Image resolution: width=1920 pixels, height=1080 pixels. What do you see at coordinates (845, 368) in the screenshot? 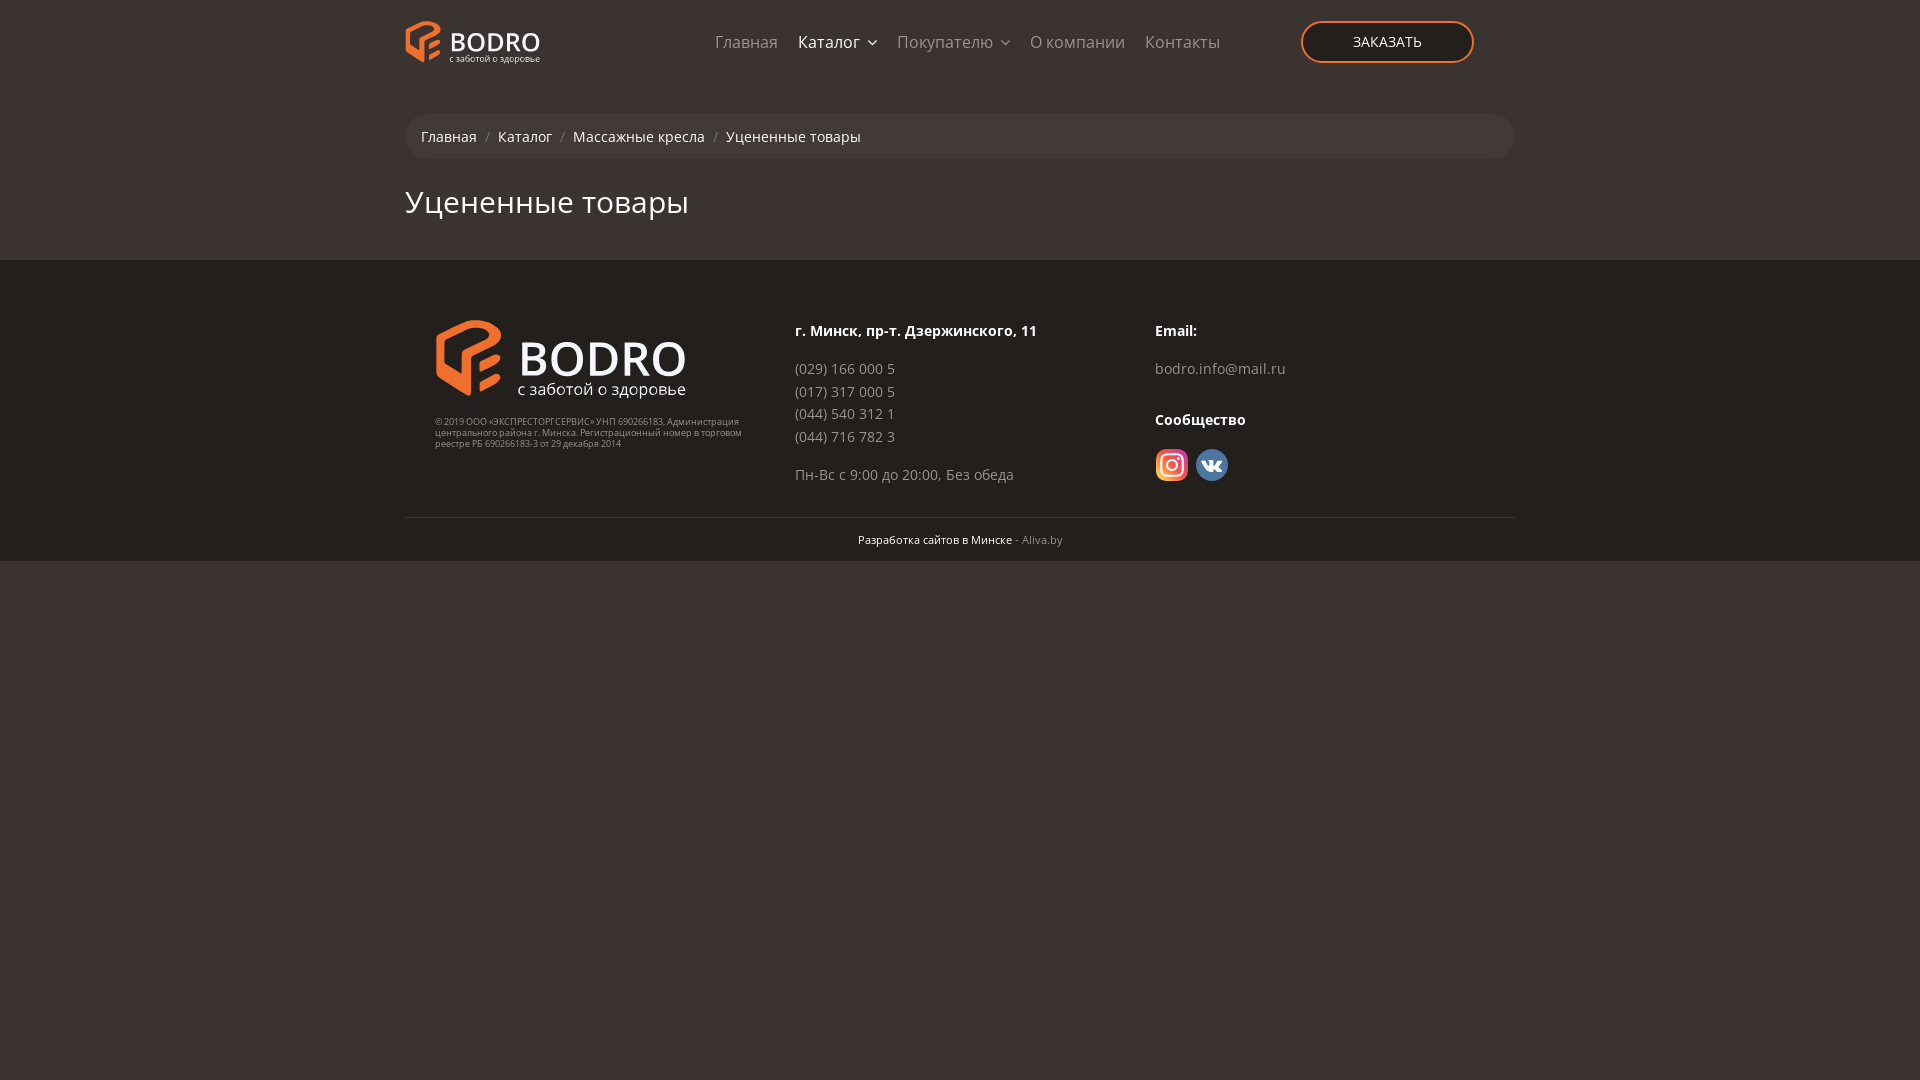
I see `(029) 166 000 5` at bounding box center [845, 368].